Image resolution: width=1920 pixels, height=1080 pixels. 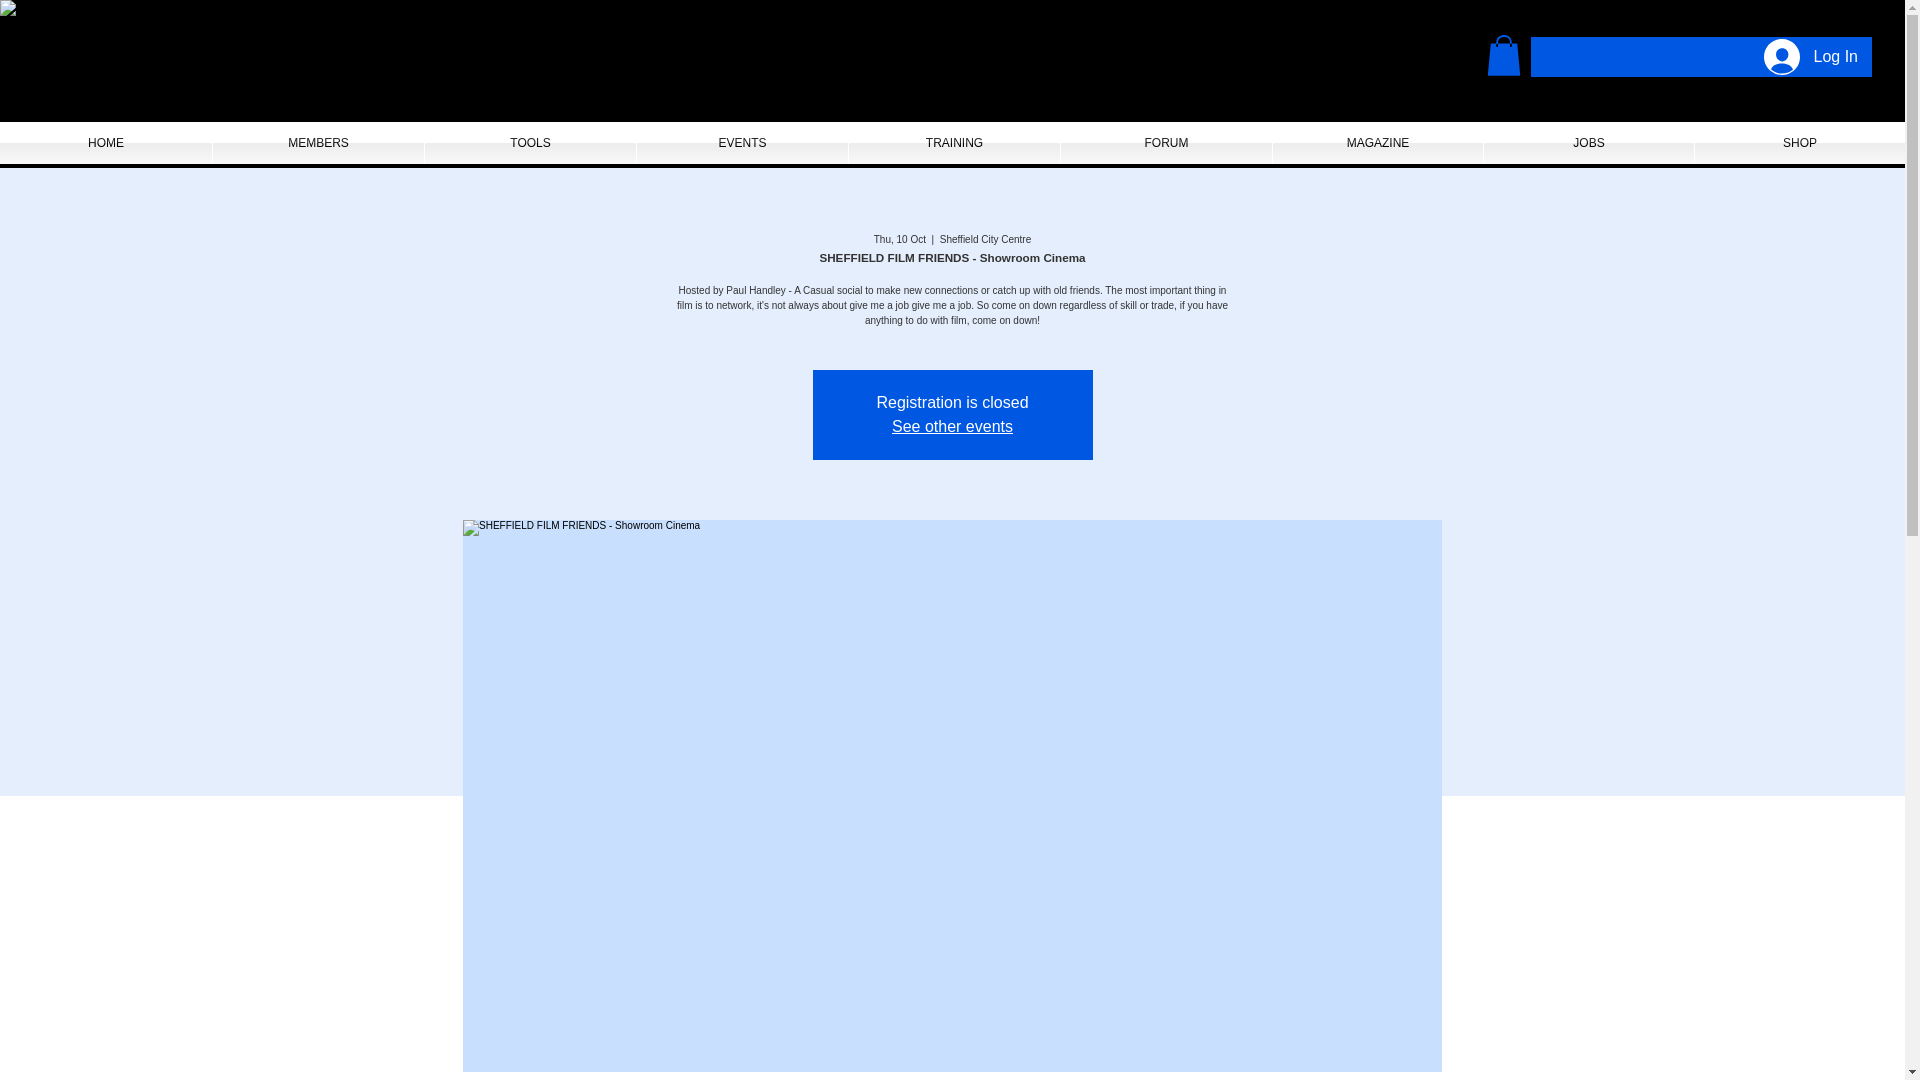 I want to click on MAGAZINE, so click(x=1377, y=143).